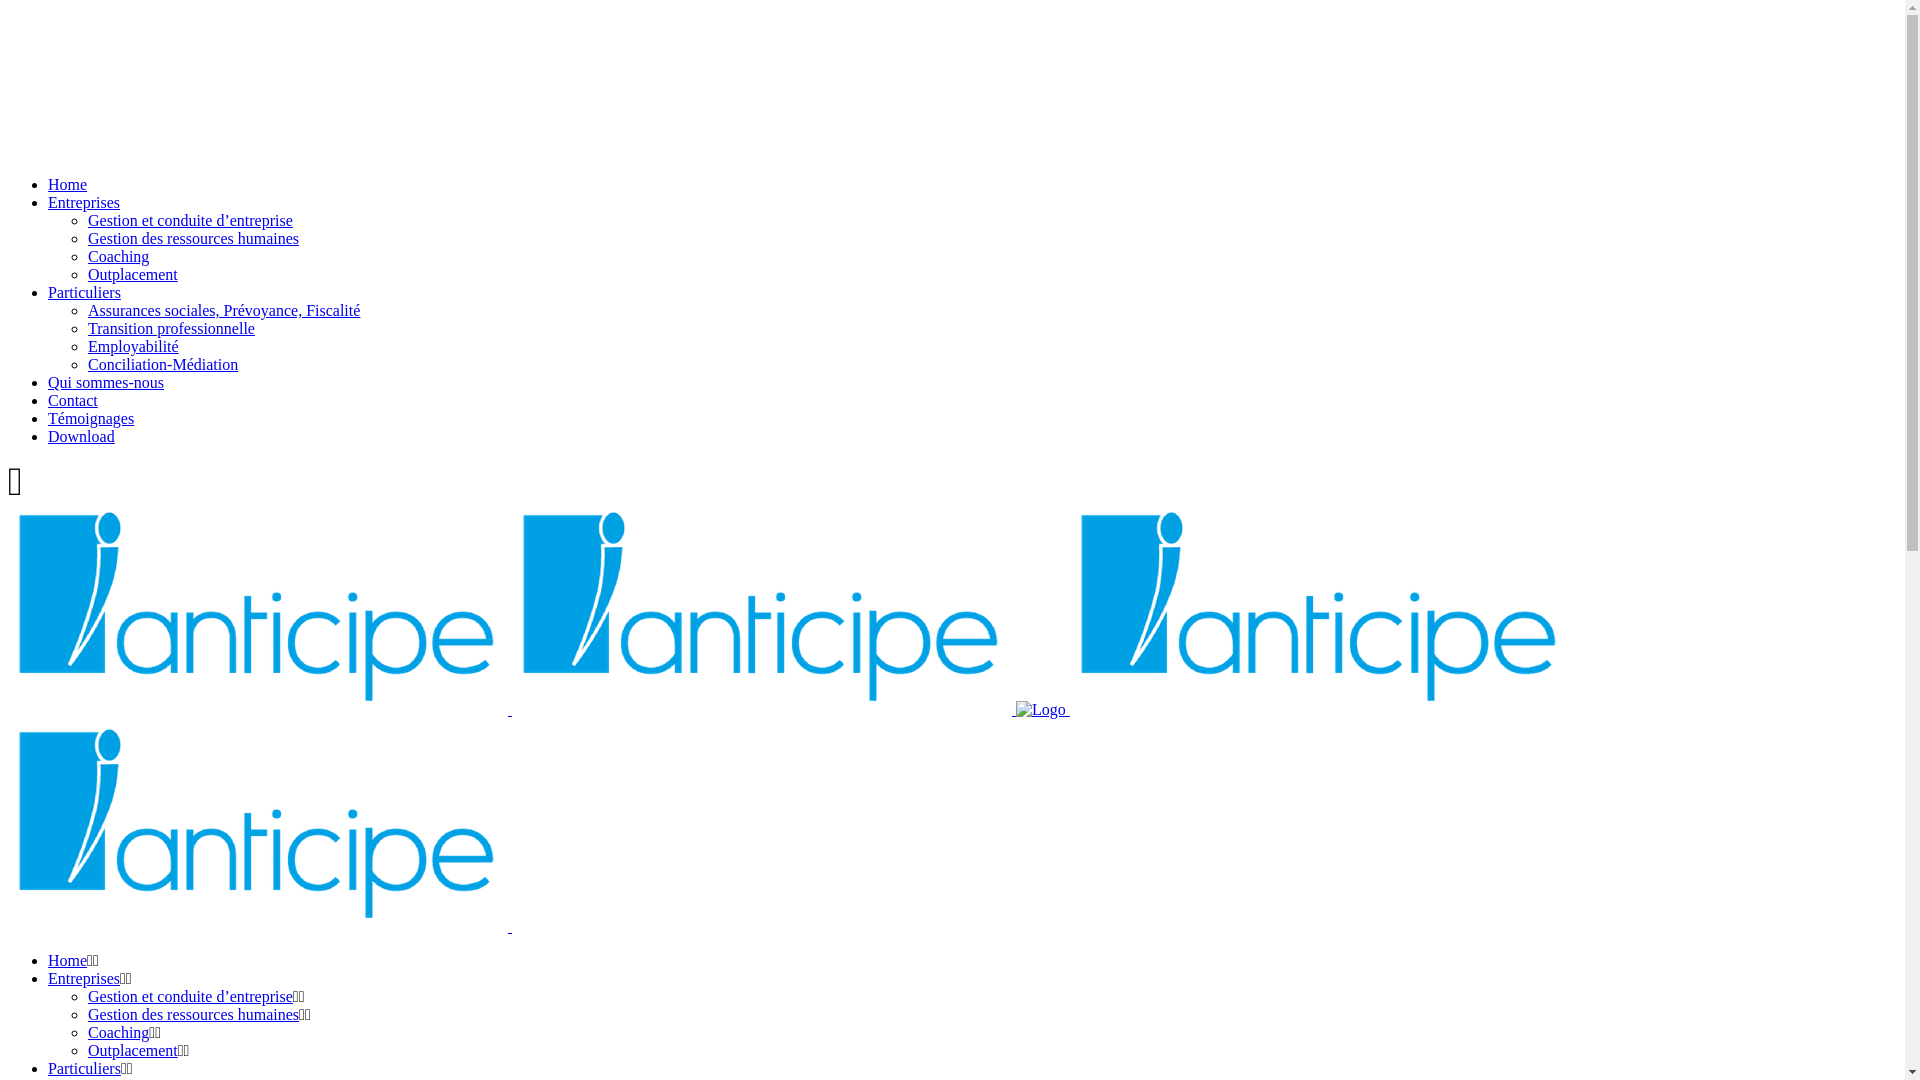 The height and width of the screenshot is (1080, 1920). I want to click on Entreprises, so click(84, 978).